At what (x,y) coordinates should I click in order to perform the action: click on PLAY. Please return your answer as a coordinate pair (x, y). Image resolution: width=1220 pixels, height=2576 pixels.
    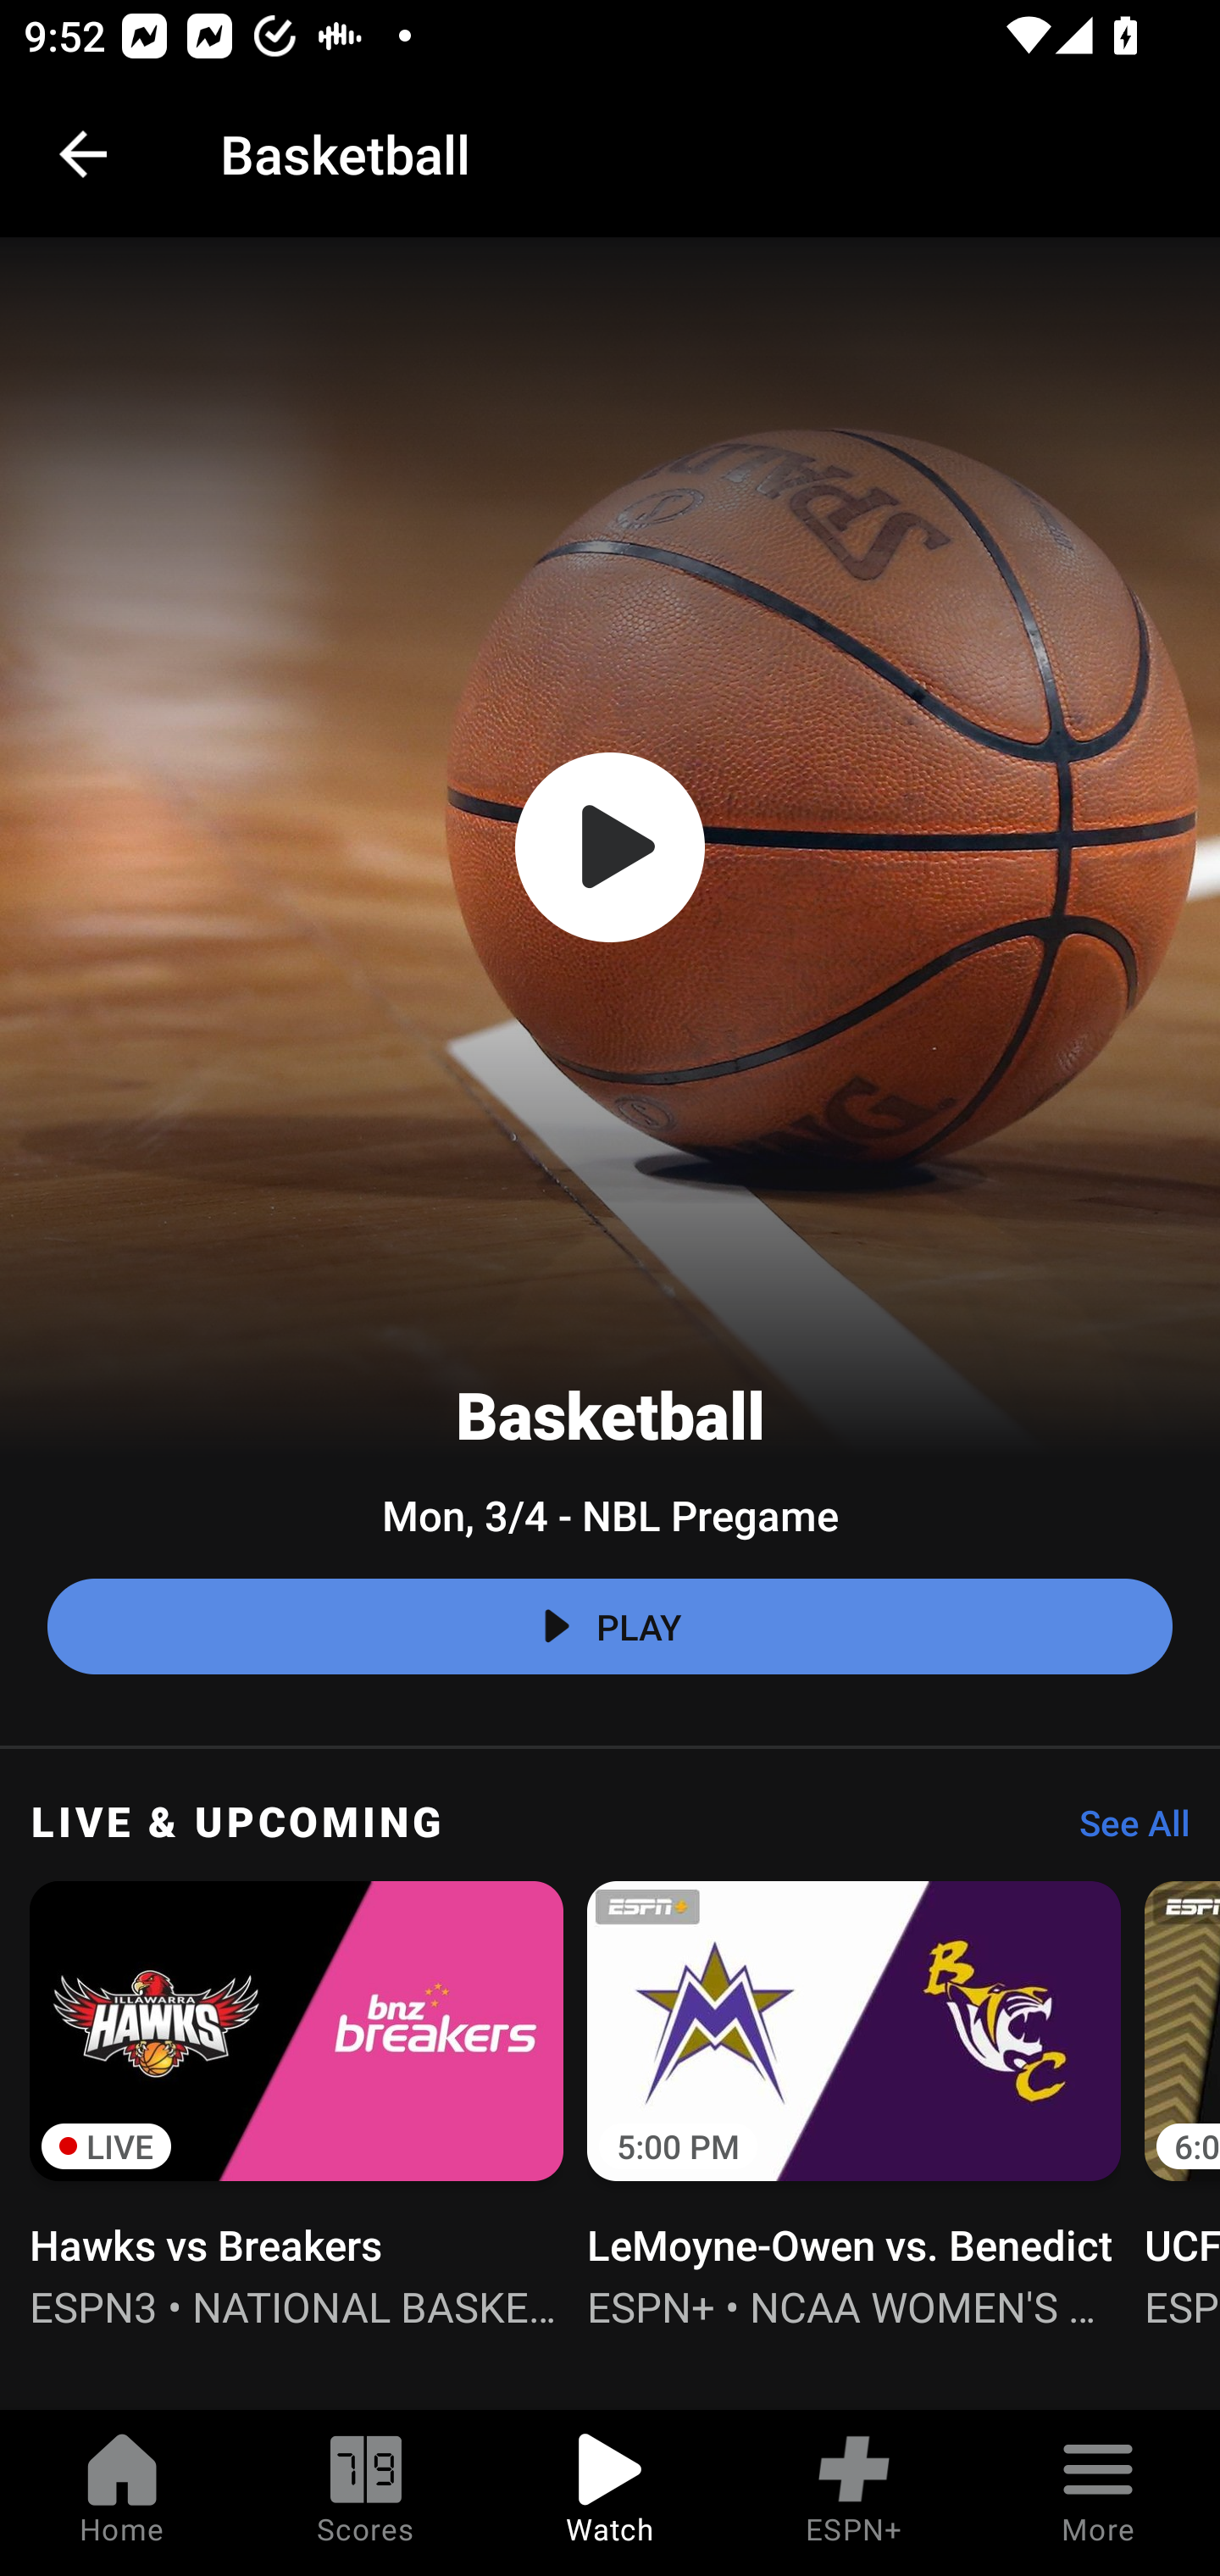
    Looking at the image, I should click on (610, 1627).